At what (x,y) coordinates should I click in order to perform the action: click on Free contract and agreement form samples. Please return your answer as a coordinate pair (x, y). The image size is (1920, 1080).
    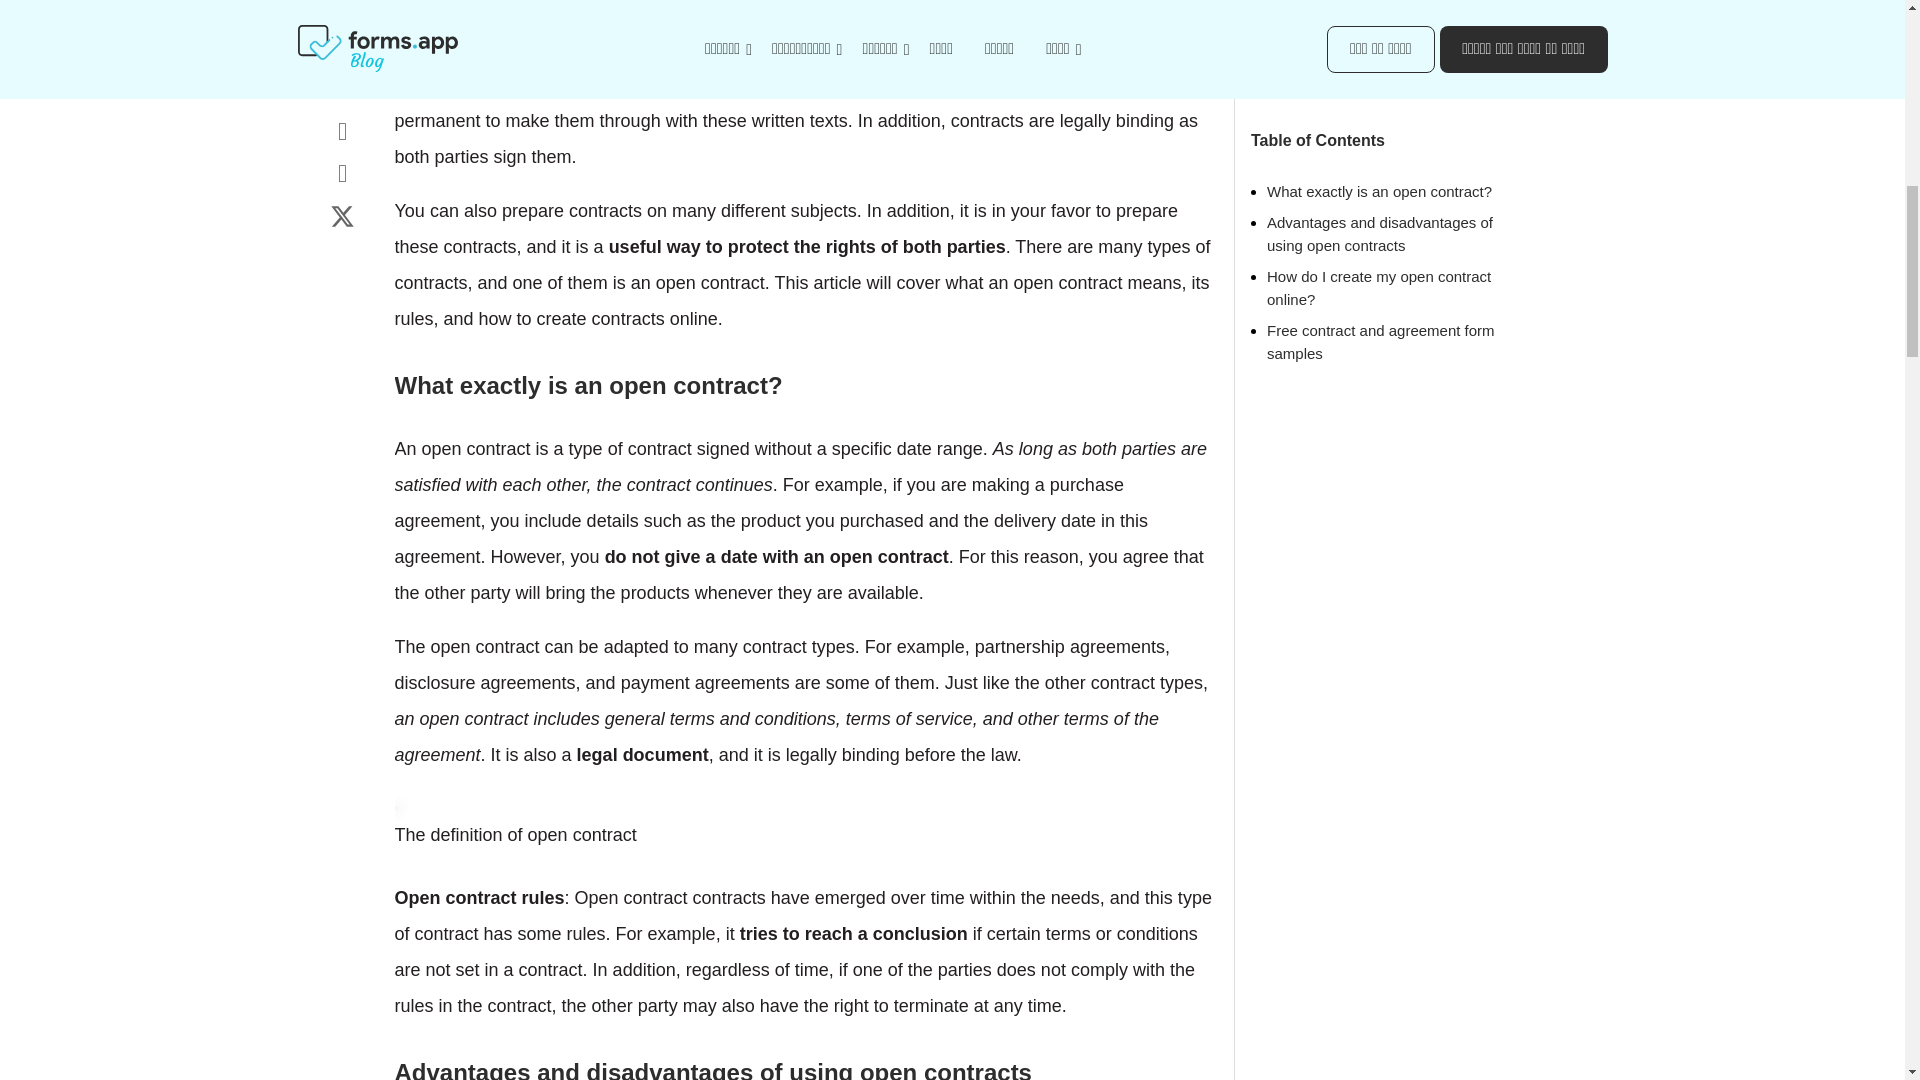
    Looking at the image, I should click on (1381, 244).